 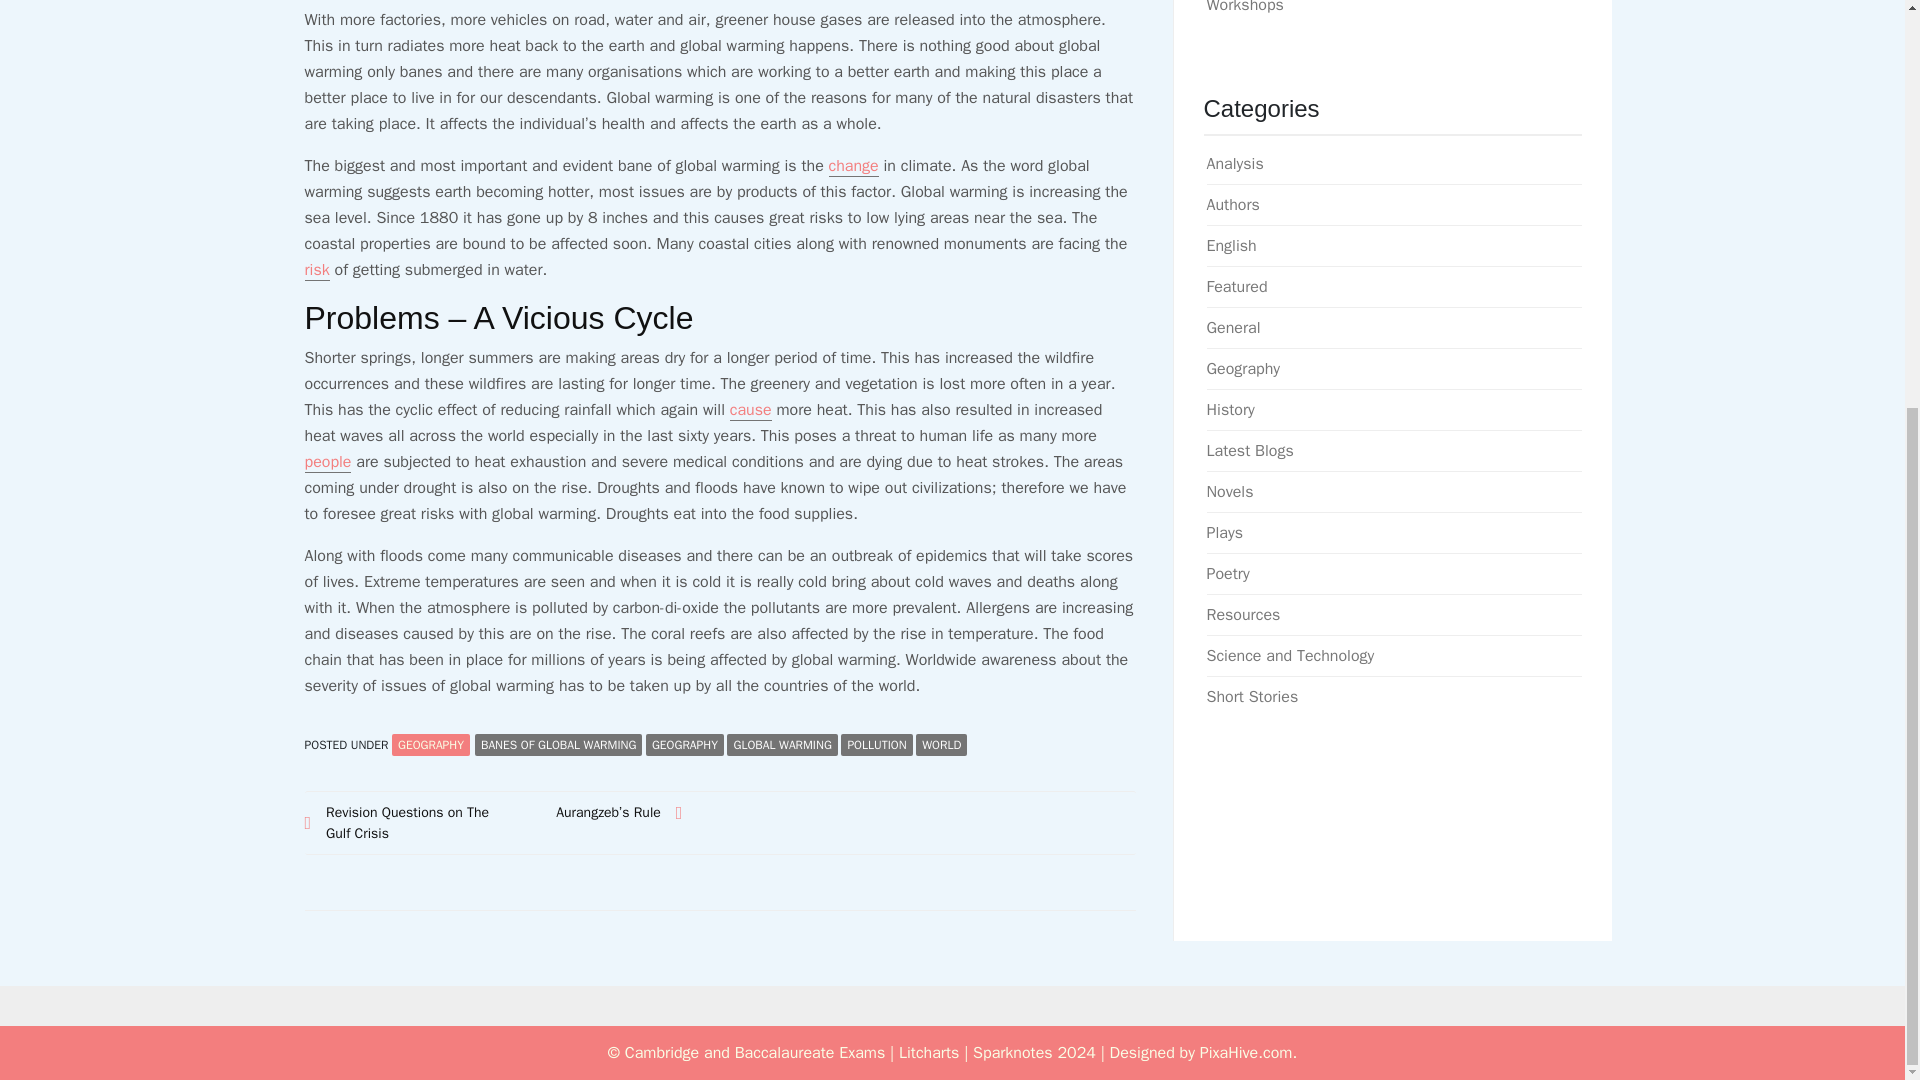 I want to click on Revision Questions on The Gulf Crisis, so click(x=398, y=822).